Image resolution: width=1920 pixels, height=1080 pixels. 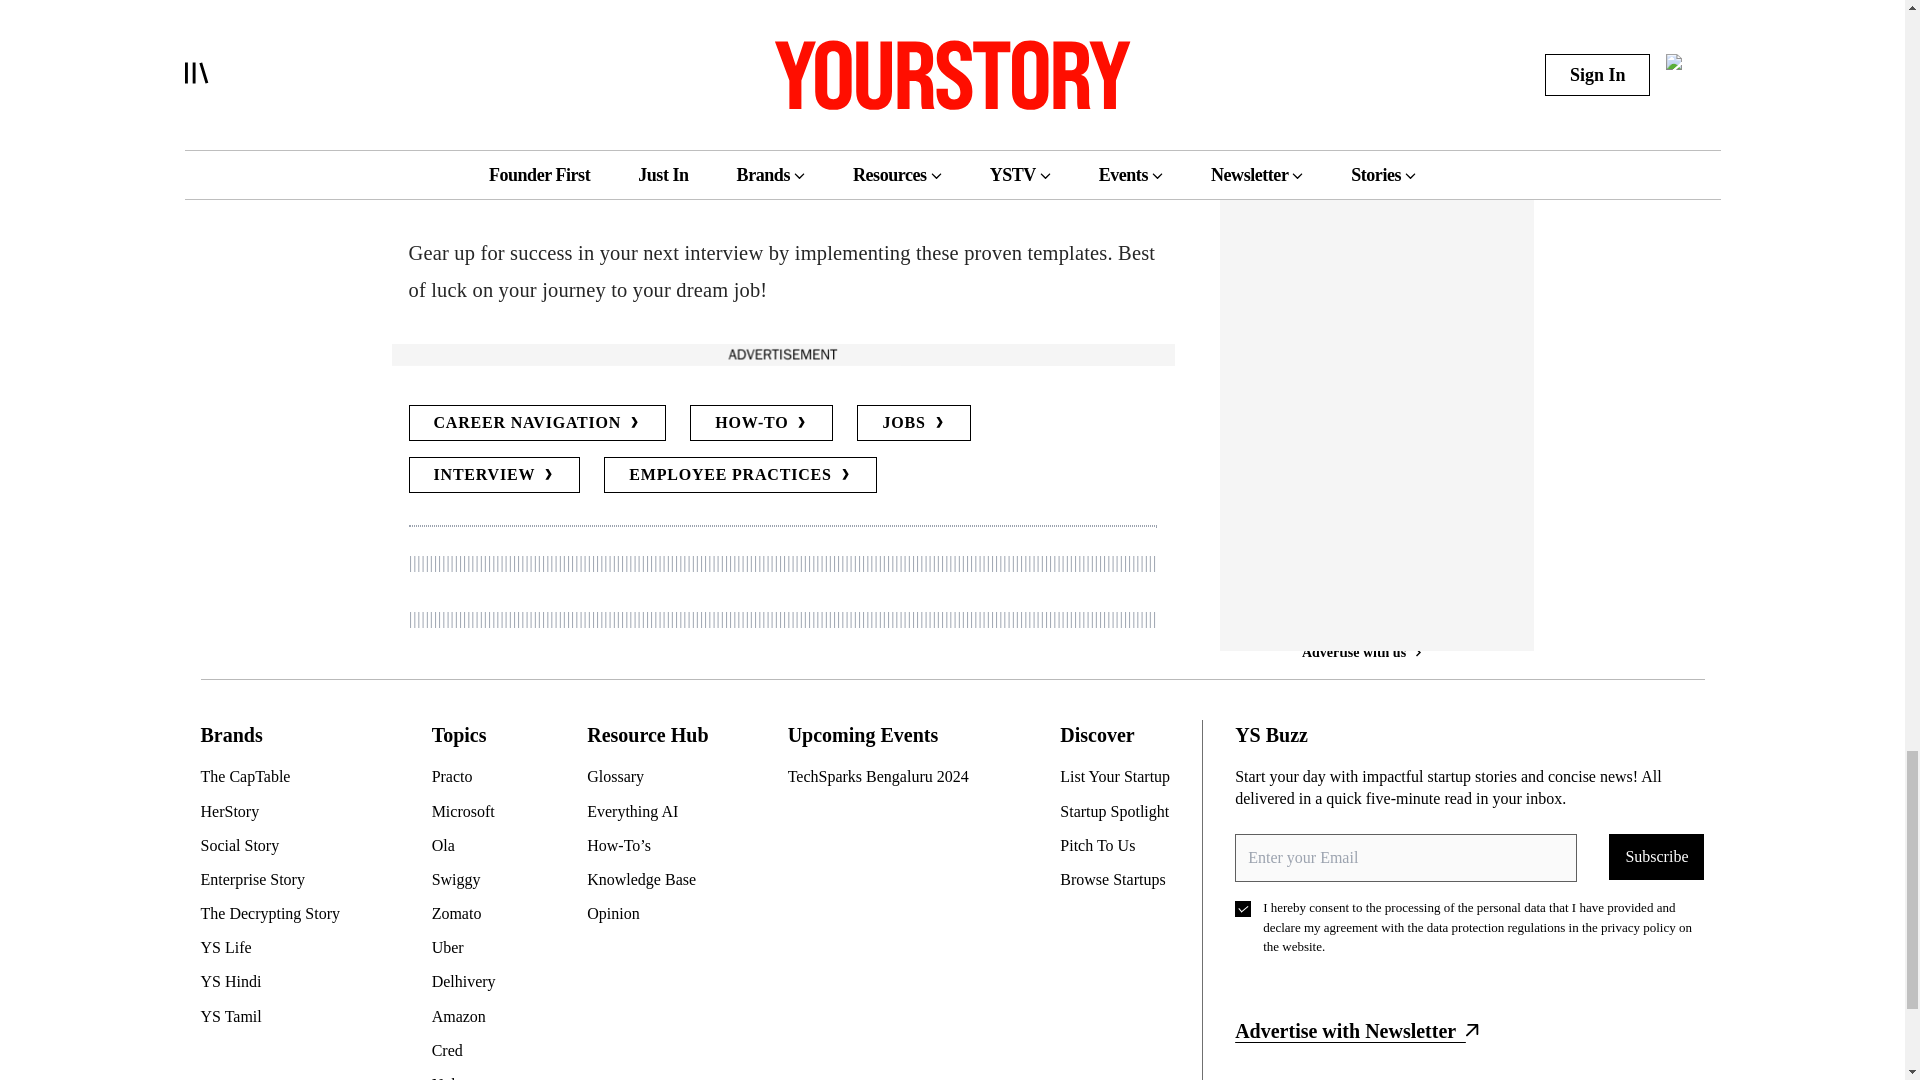 What do you see at coordinates (740, 474) in the screenshot?
I see `EMPLOYEE PRACTICES` at bounding box center [740, 474].